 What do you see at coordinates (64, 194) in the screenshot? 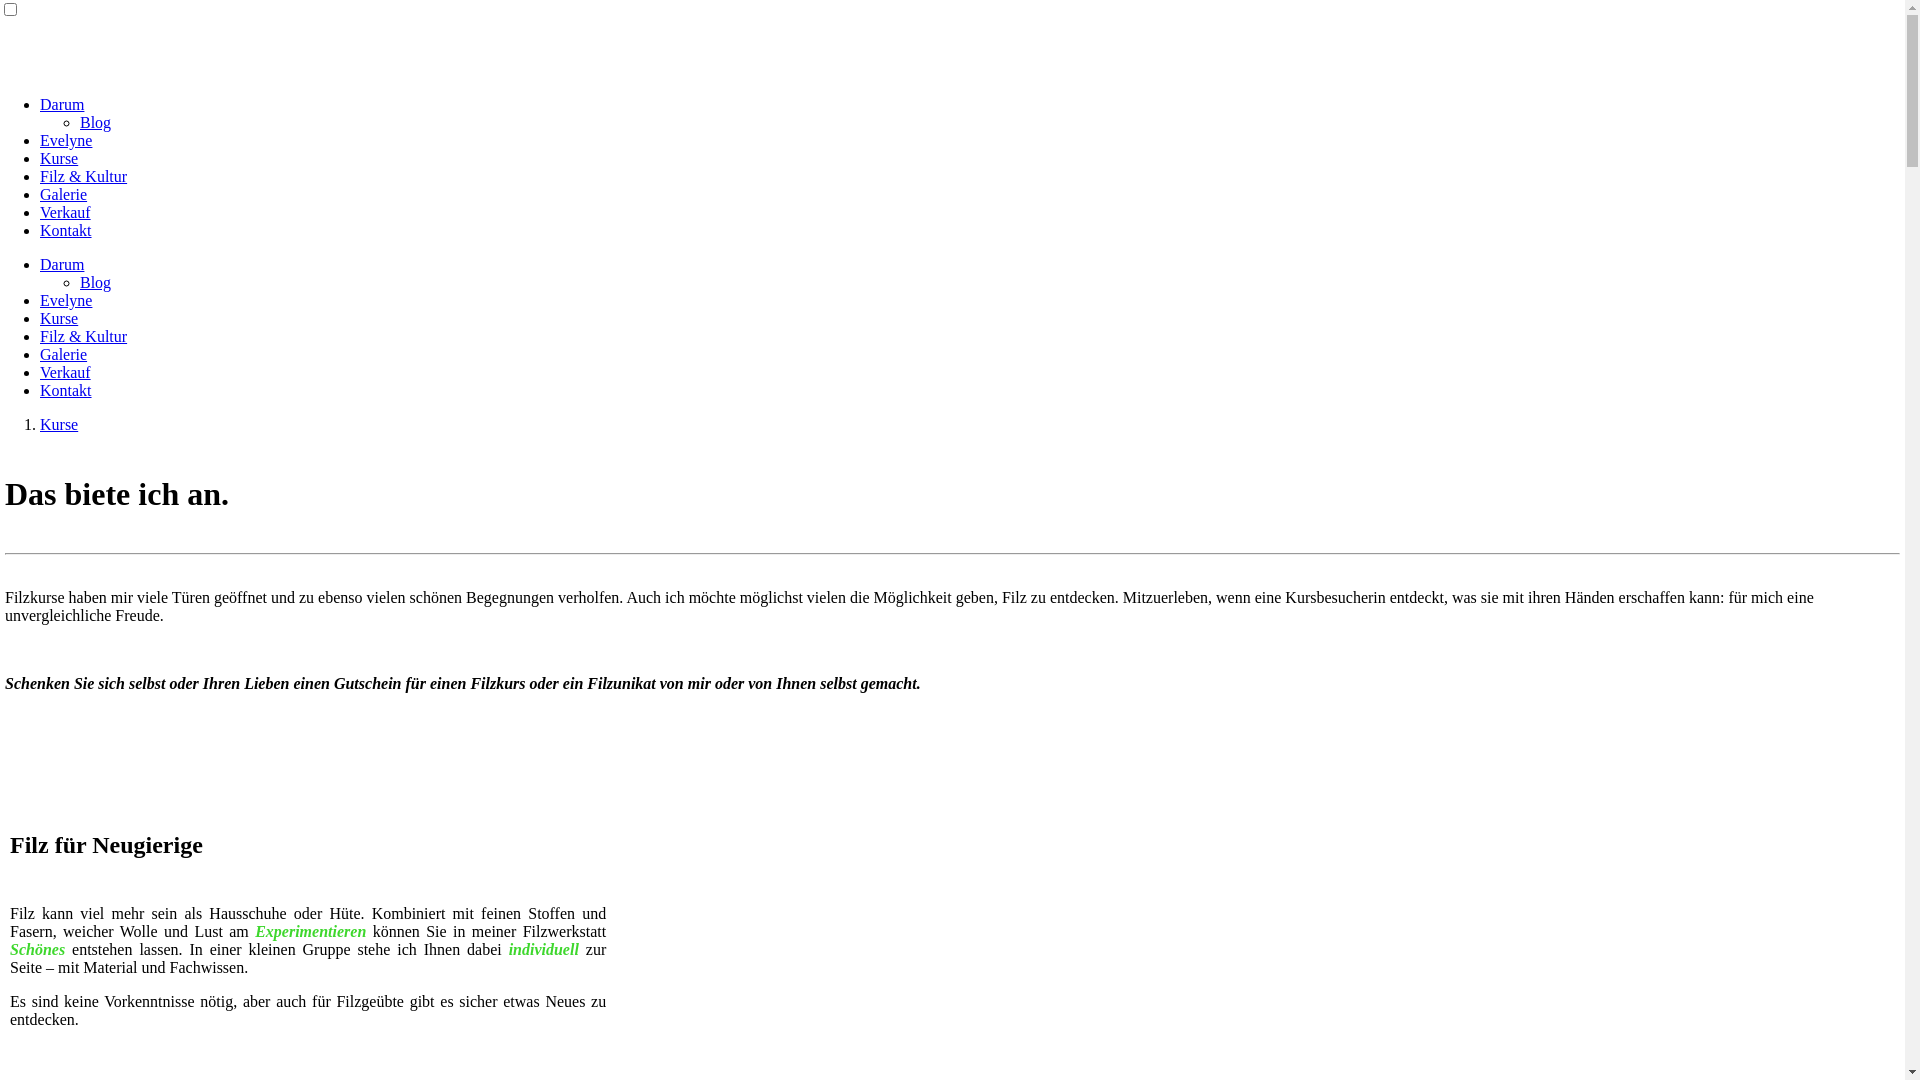
I see `Galerie` at bounding box center [64, 194].